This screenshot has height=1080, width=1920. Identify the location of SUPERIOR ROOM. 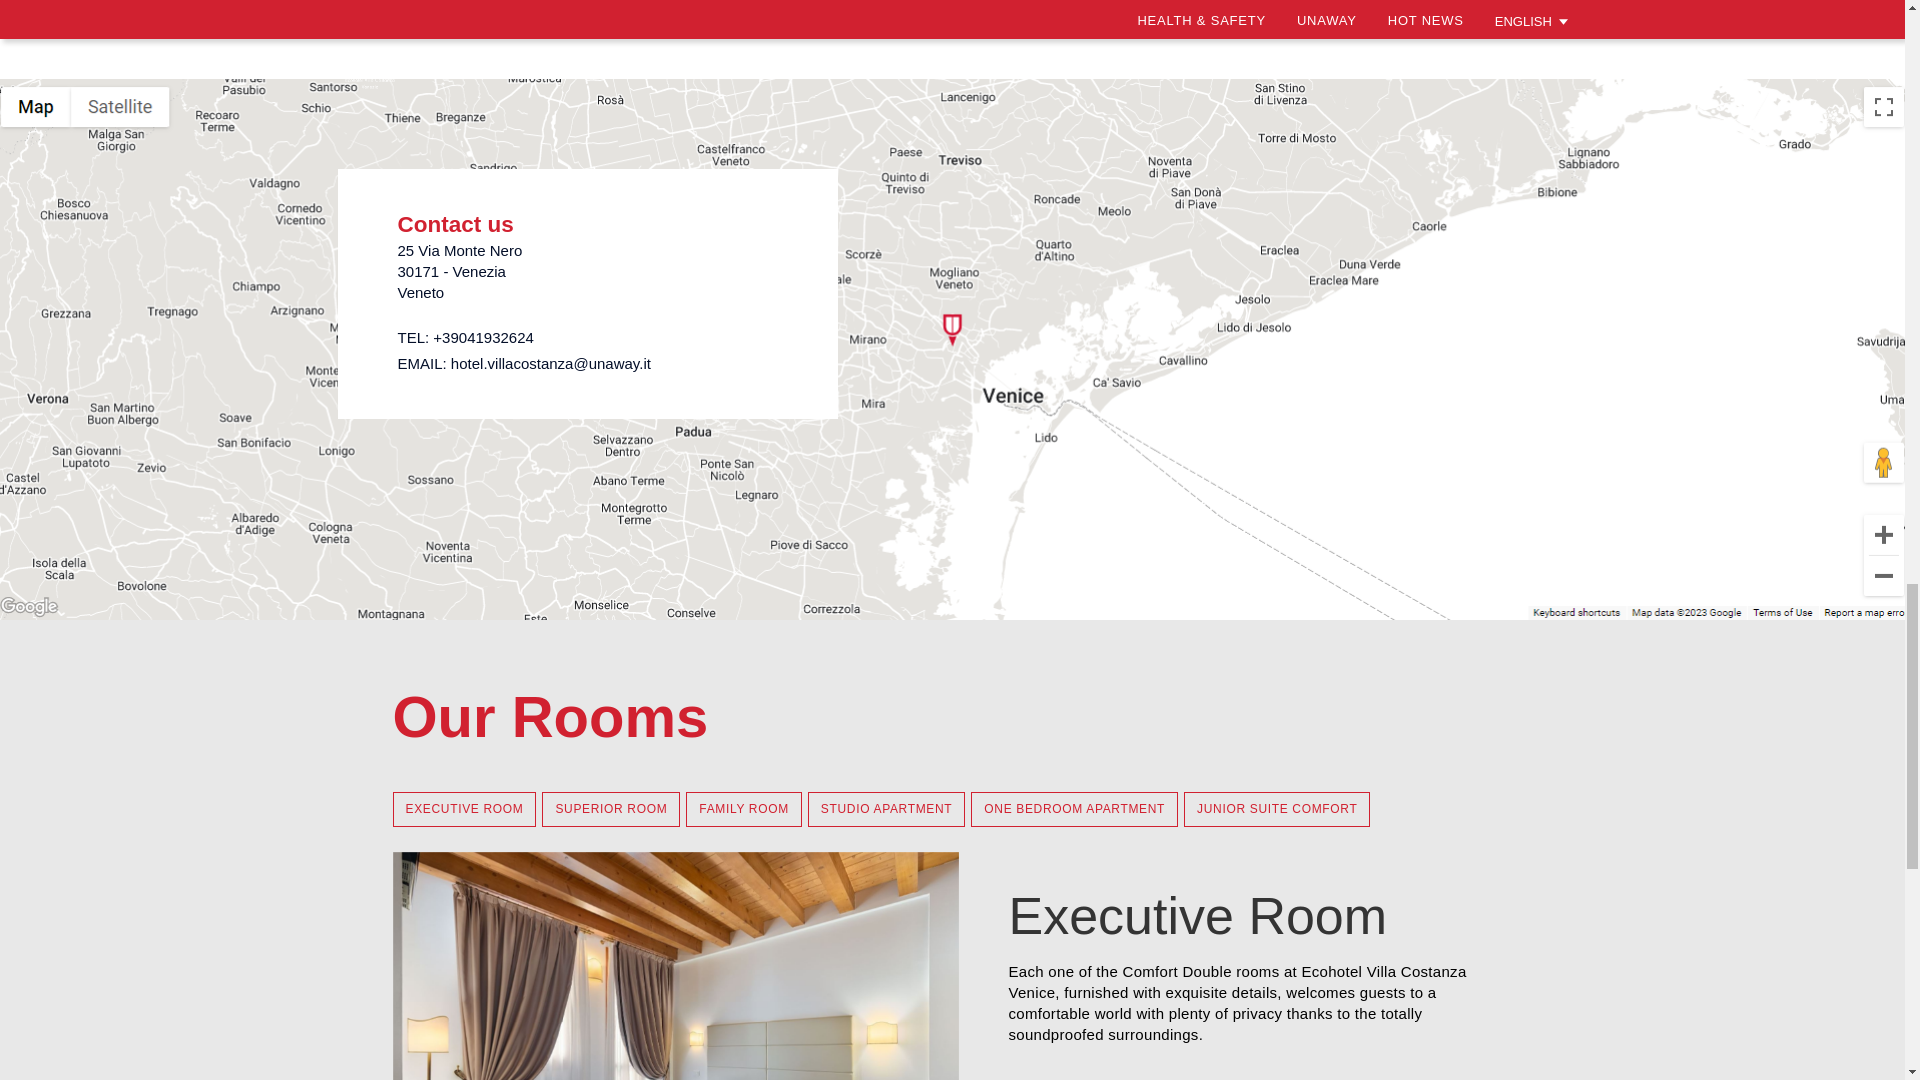
(610, 809).